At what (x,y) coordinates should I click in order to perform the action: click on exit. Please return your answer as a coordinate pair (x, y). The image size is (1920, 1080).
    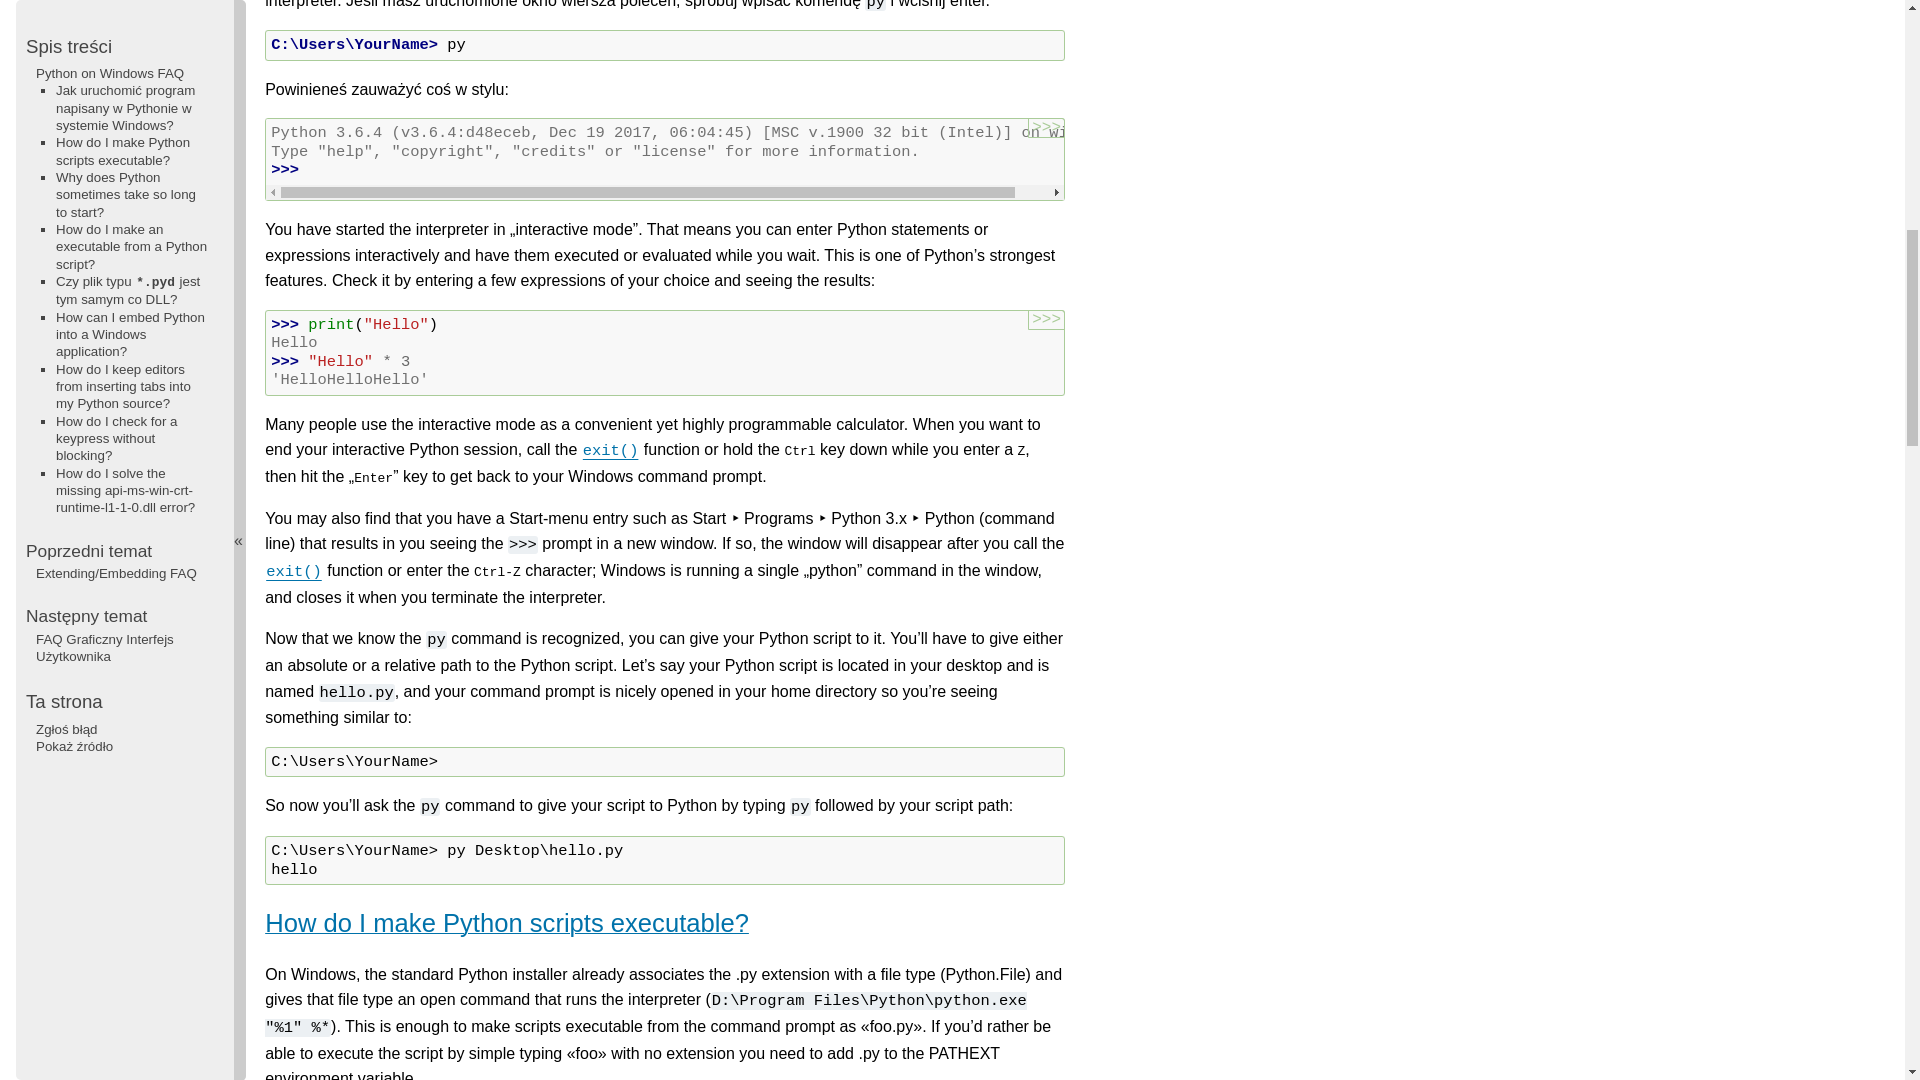
    Looking at the image, I should click on (610, 448).